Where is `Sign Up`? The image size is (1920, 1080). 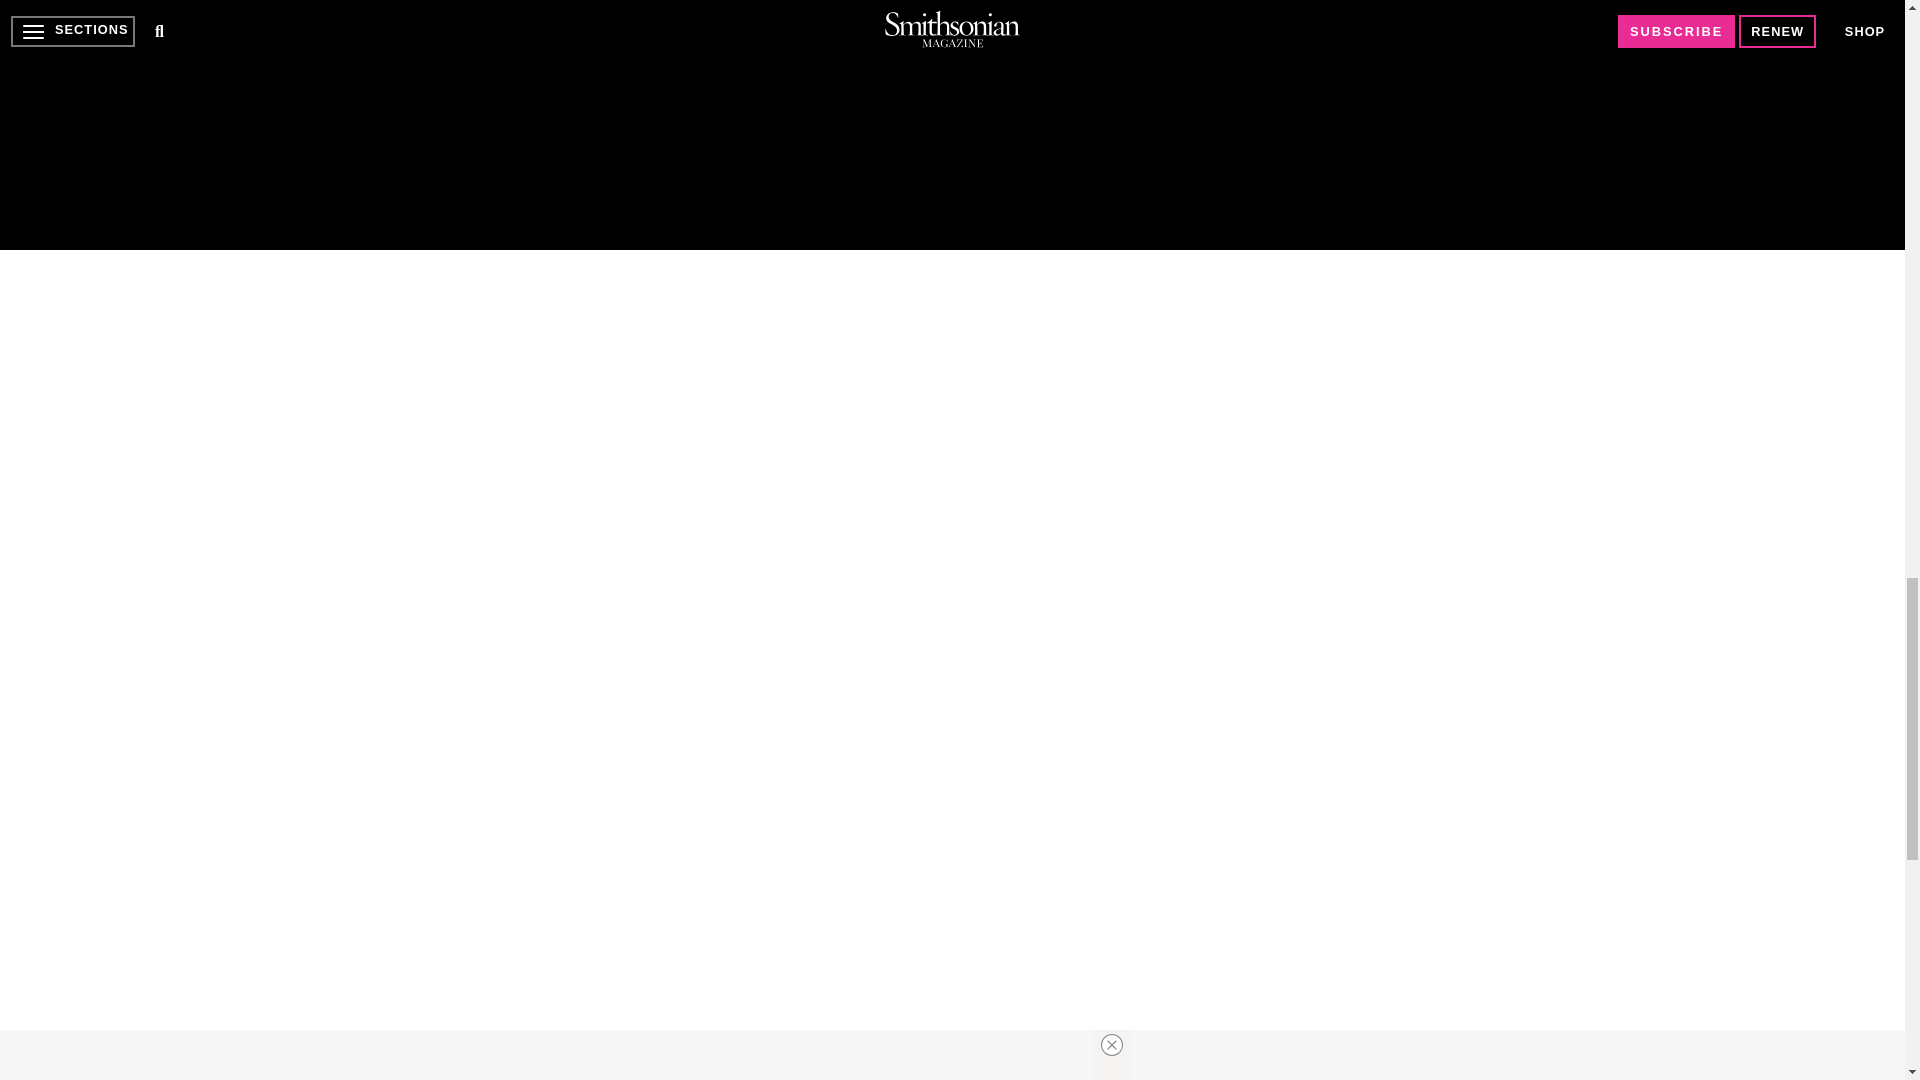
Sign Up is located at coordinates (976, 44).